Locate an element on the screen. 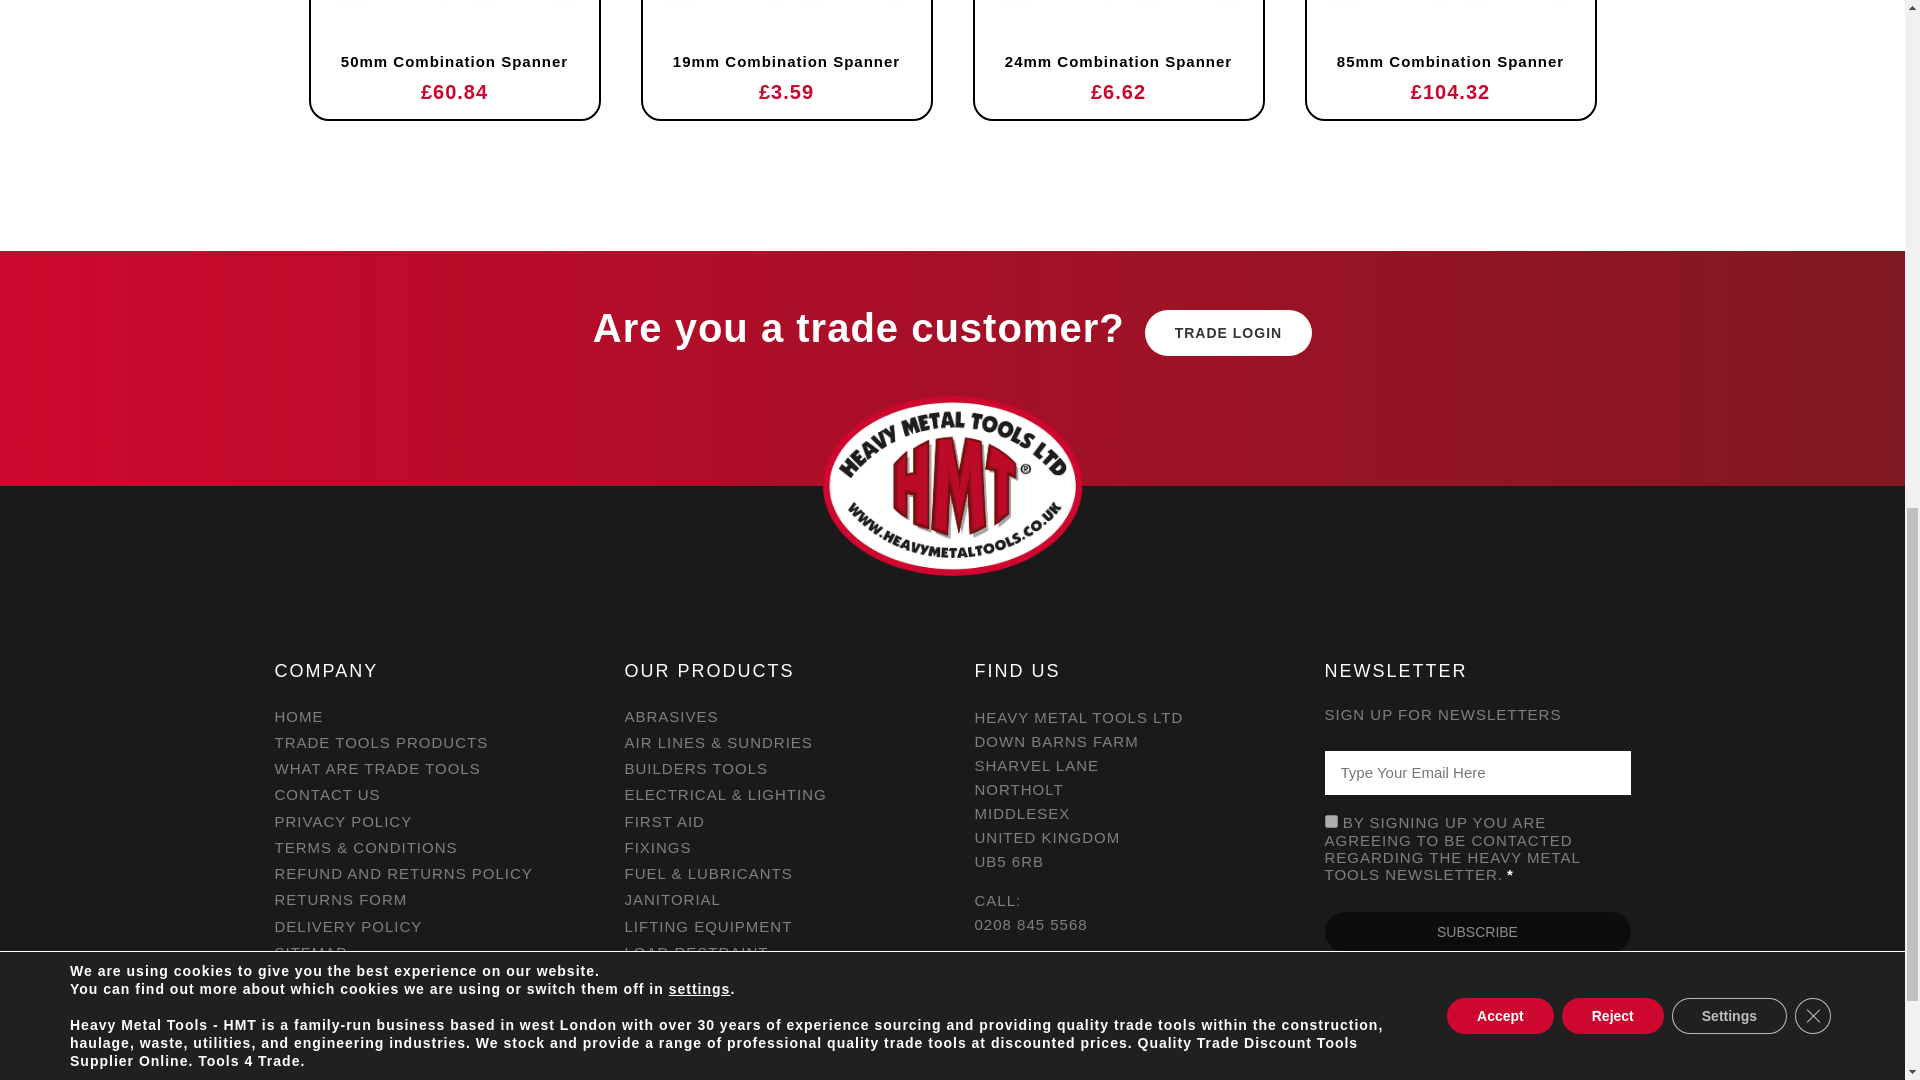 The image size is (1920, 1080). TRADE LOGIN is located at coordinates (1228, 332).